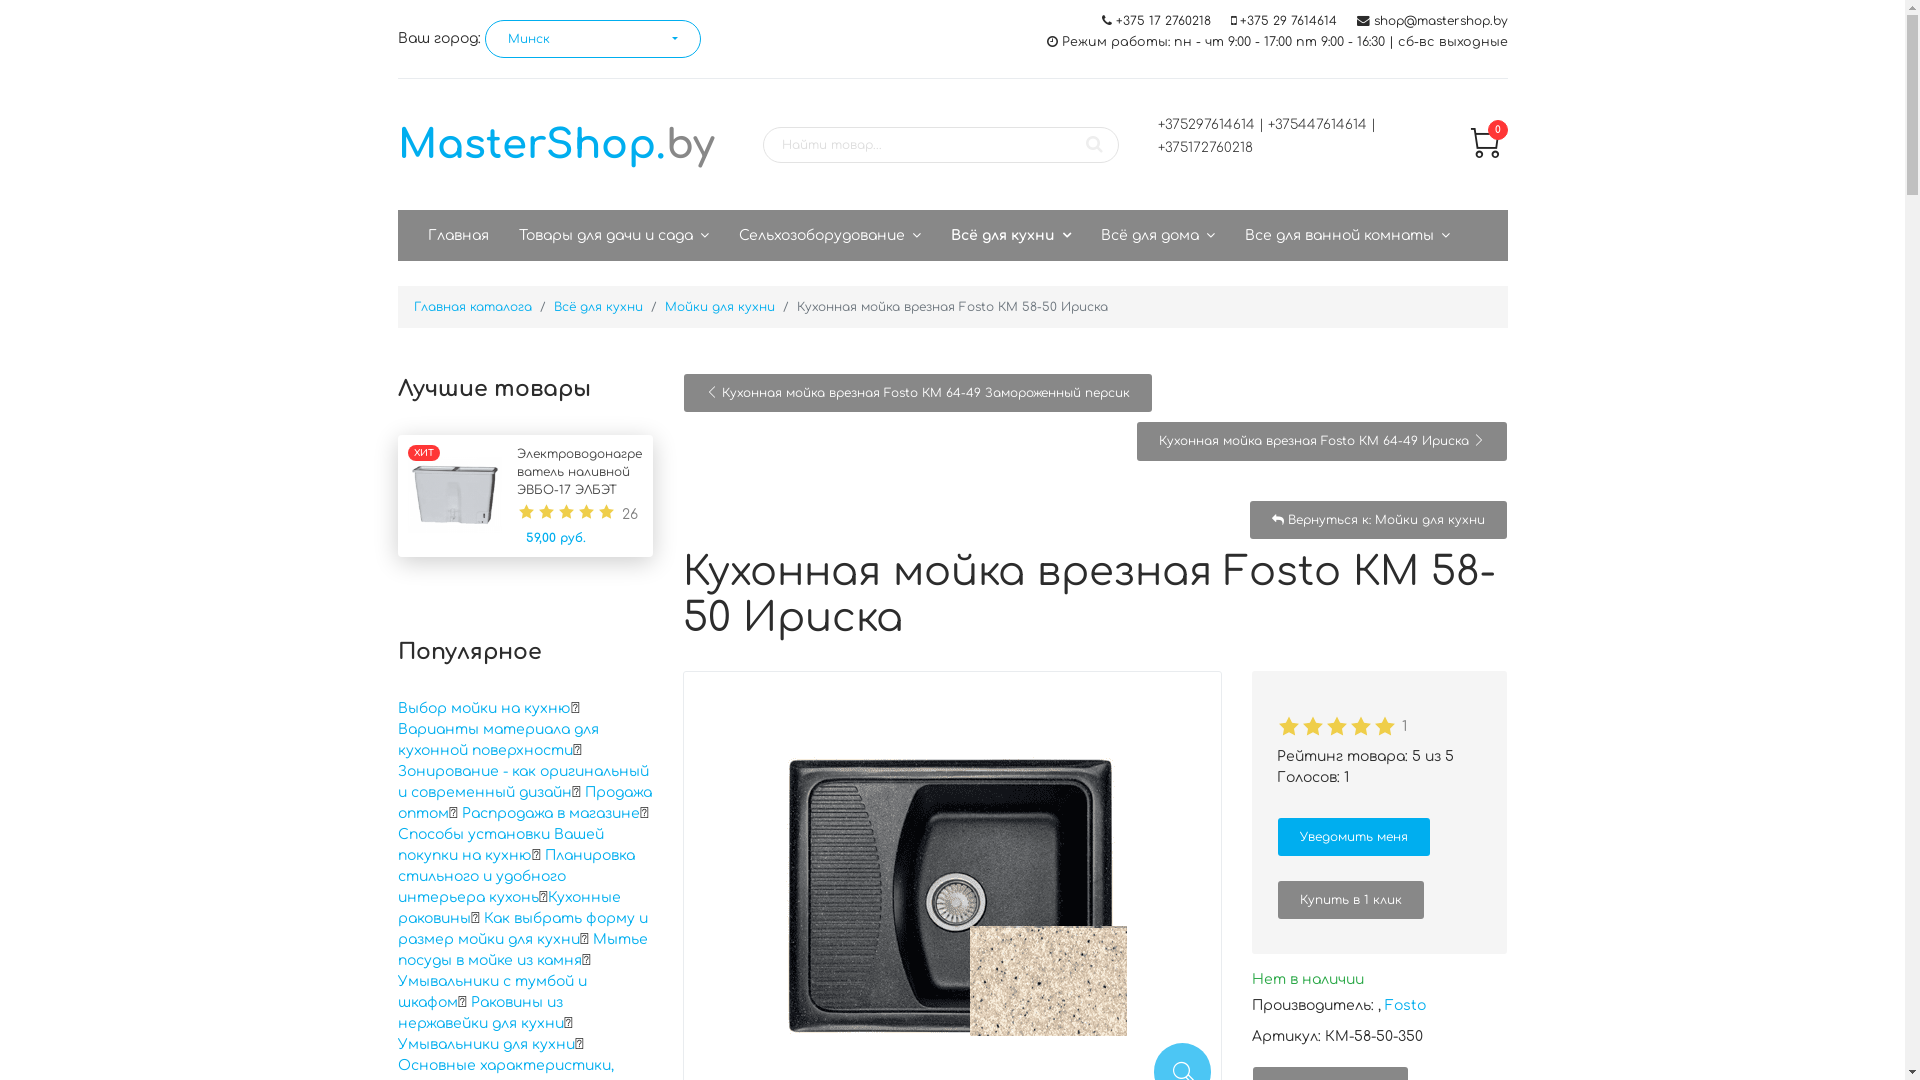 The width and height of the screenshot is (1920, 1080). What do you see at coordinates (1485, 154) in the screenshot?
I see `0` at bounding box center [1485, 154].